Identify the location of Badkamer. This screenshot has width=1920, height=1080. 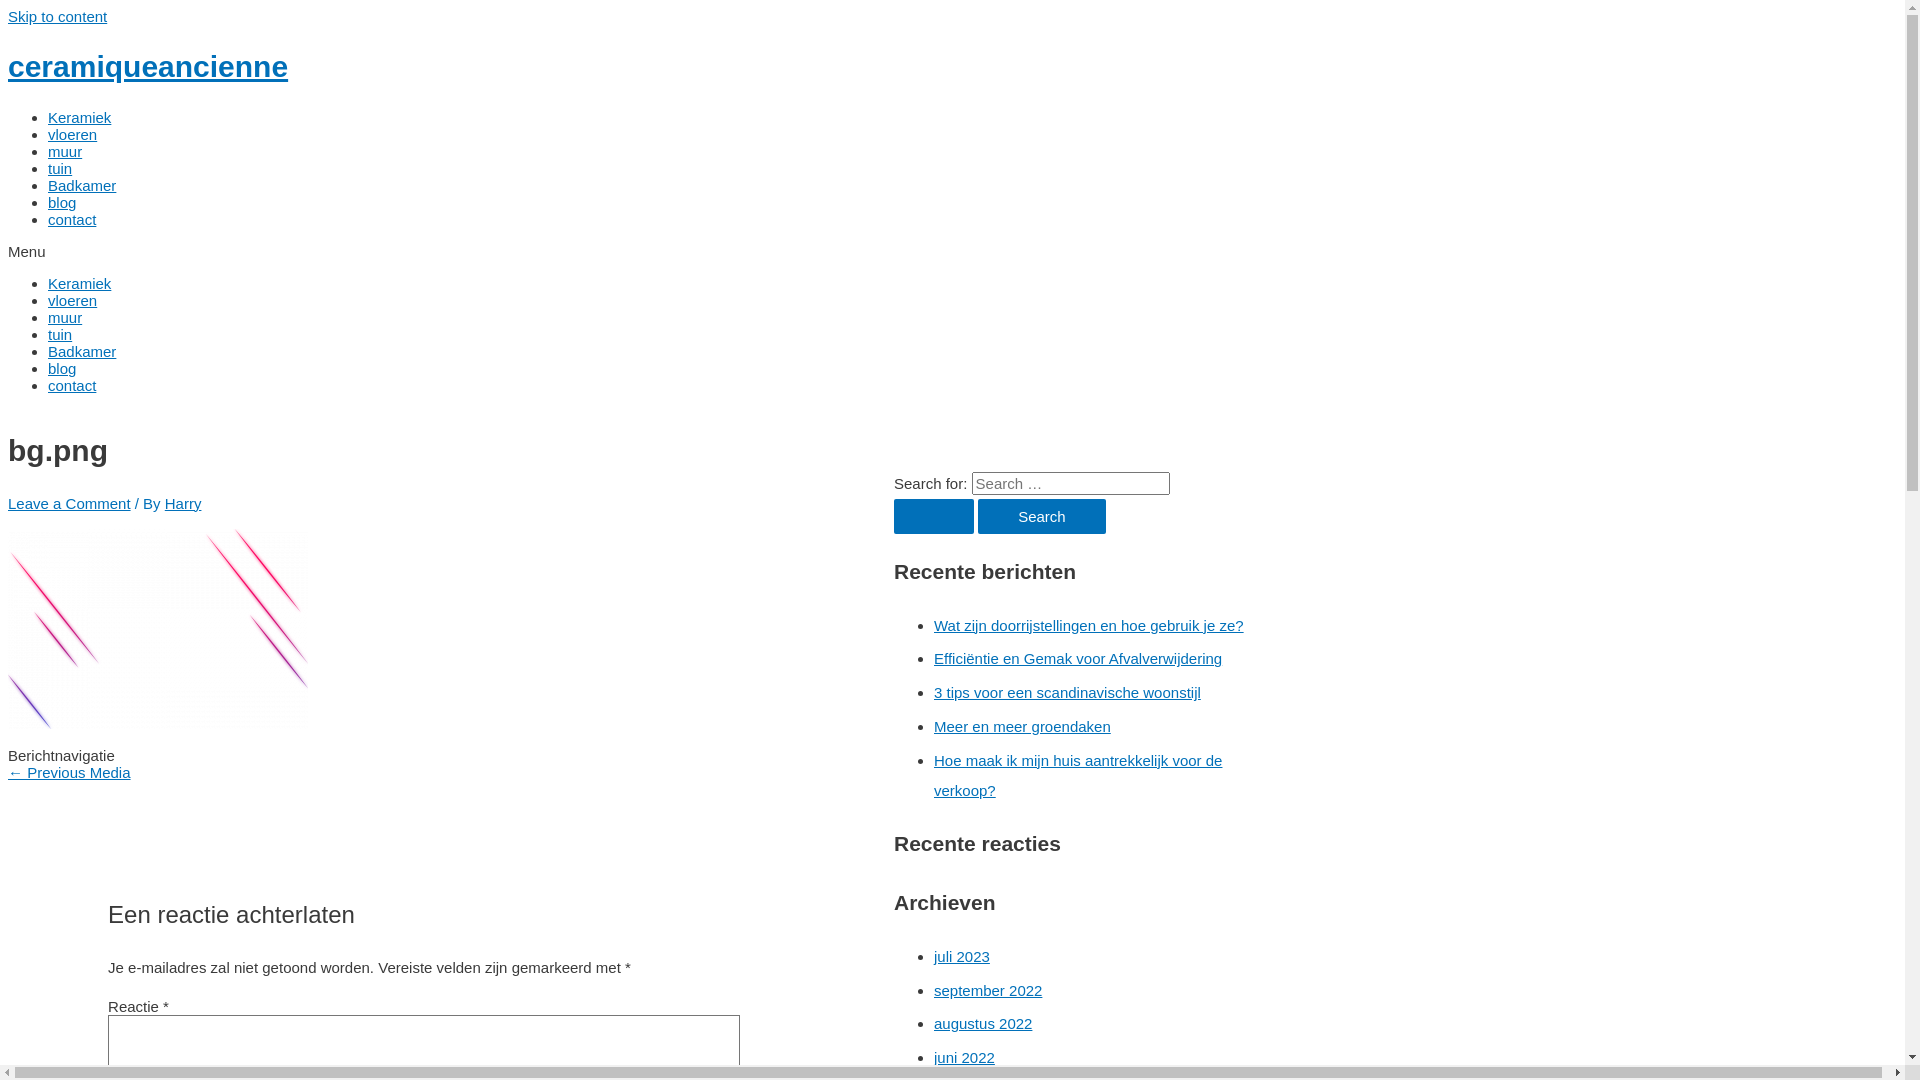
(82, 186).